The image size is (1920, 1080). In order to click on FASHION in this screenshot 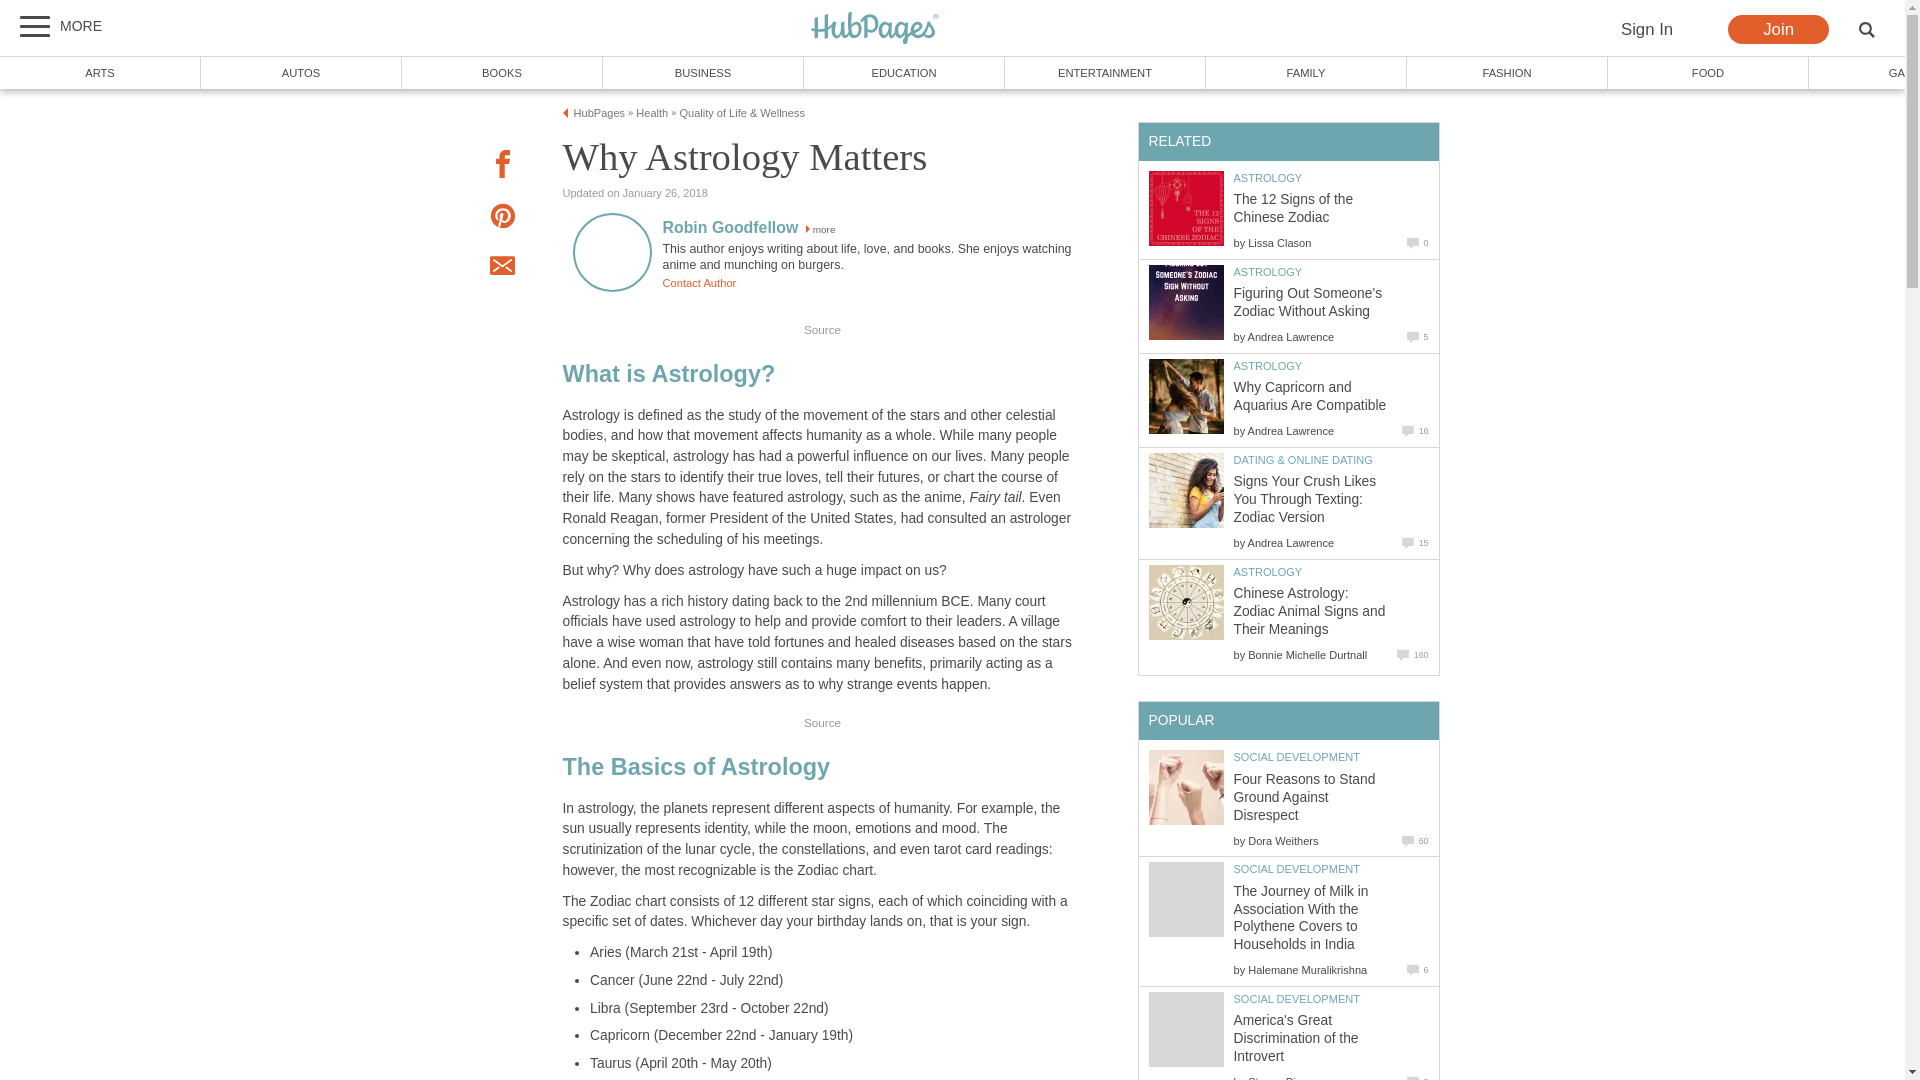, I will do `click(1508, 72)`.